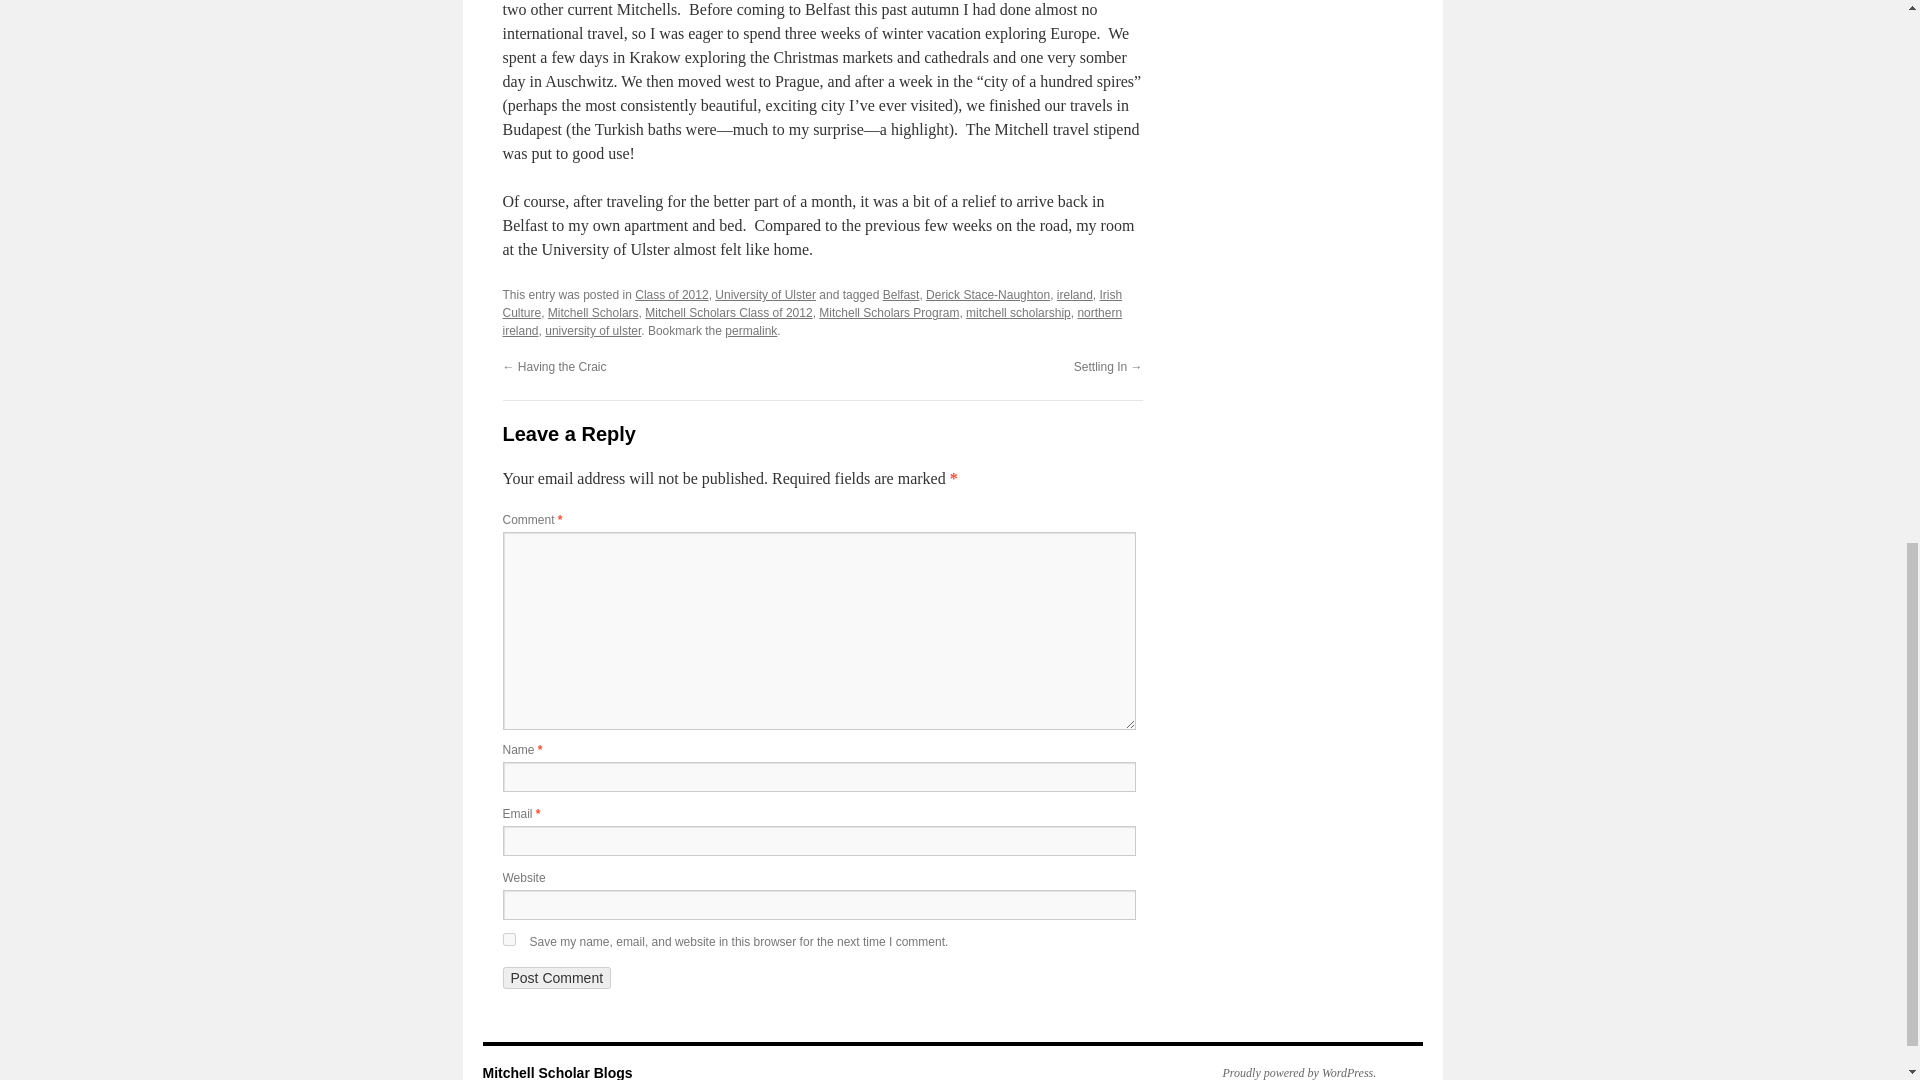 This screenshot has height=1080, width=1920. What do you see at coordinates (593, 331) in the screenshot?
I see `university of ulster` at bounding box center [593, 331].